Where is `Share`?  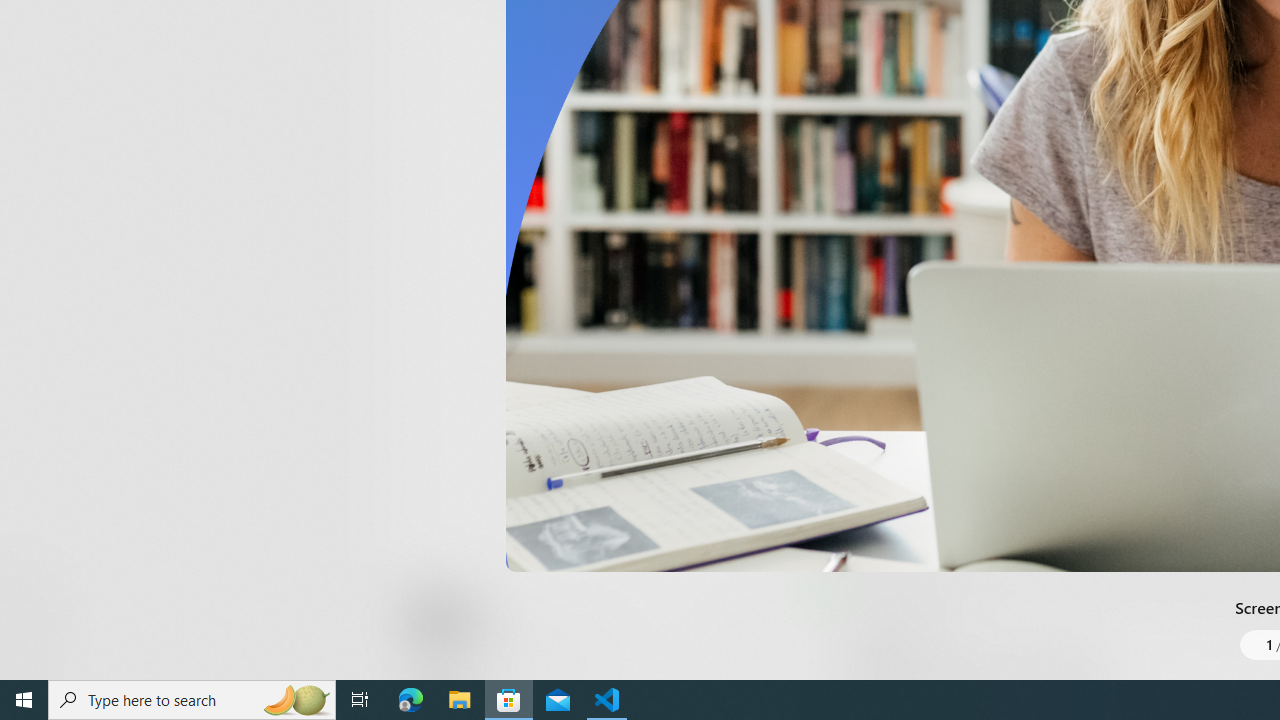 Share is located at coordinates (746, 632).